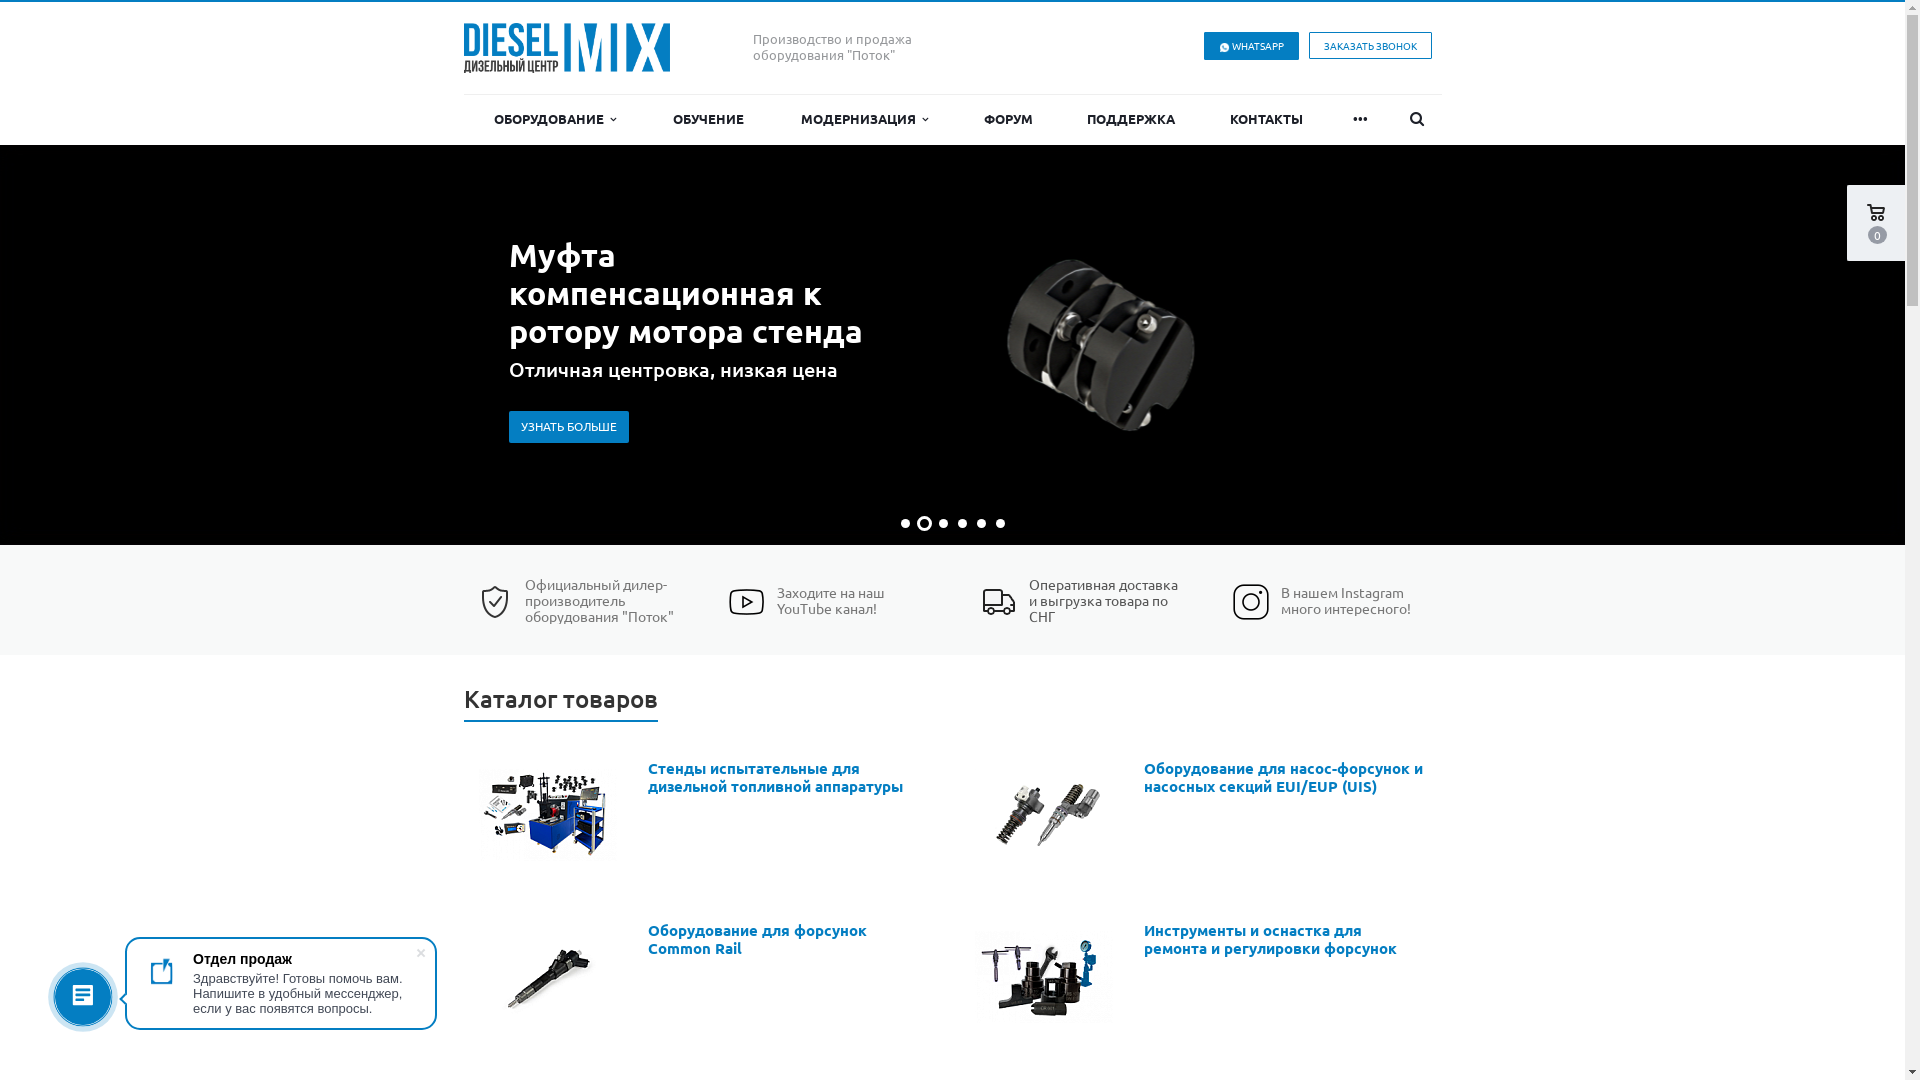 The height and width of the screenshot is (1080, 1920). I want to click on ..., so click(1361, 120).